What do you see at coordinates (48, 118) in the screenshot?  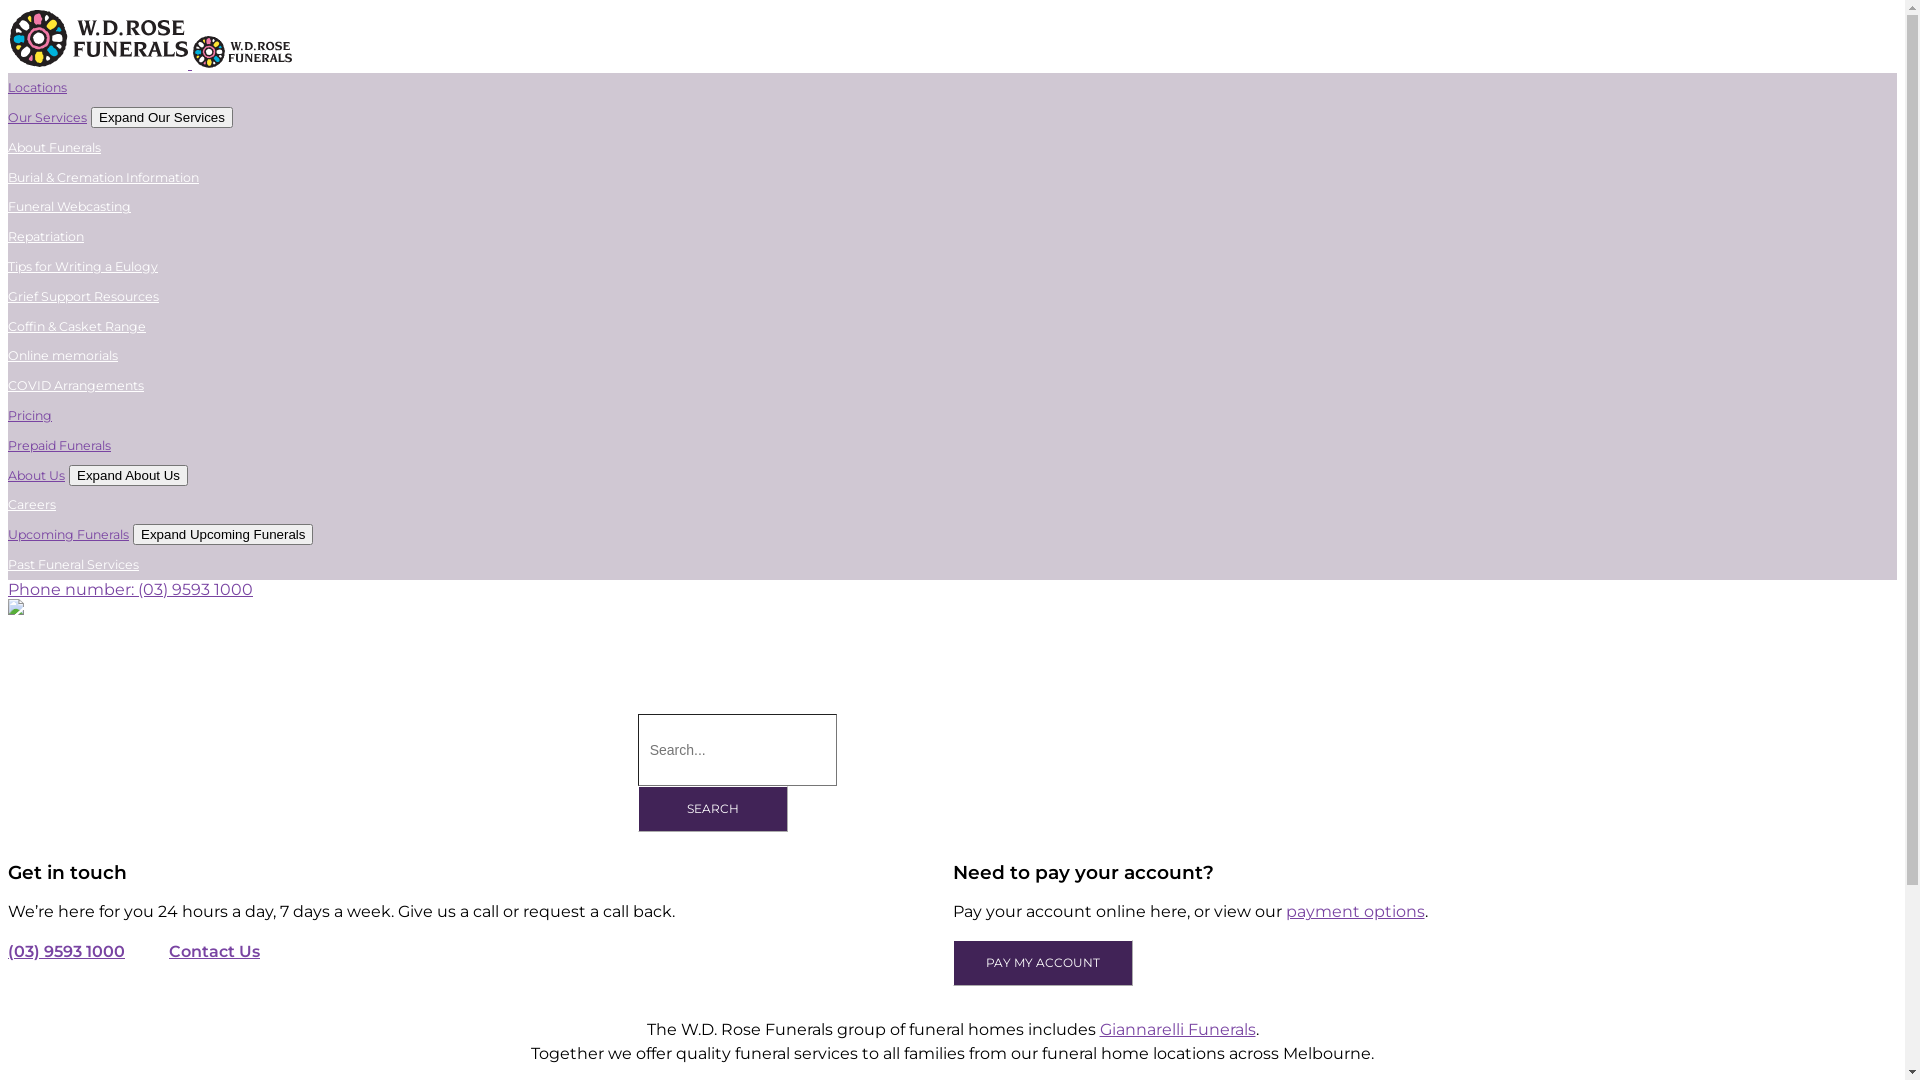 I see `Our Services` at bounding box center [48, 118].